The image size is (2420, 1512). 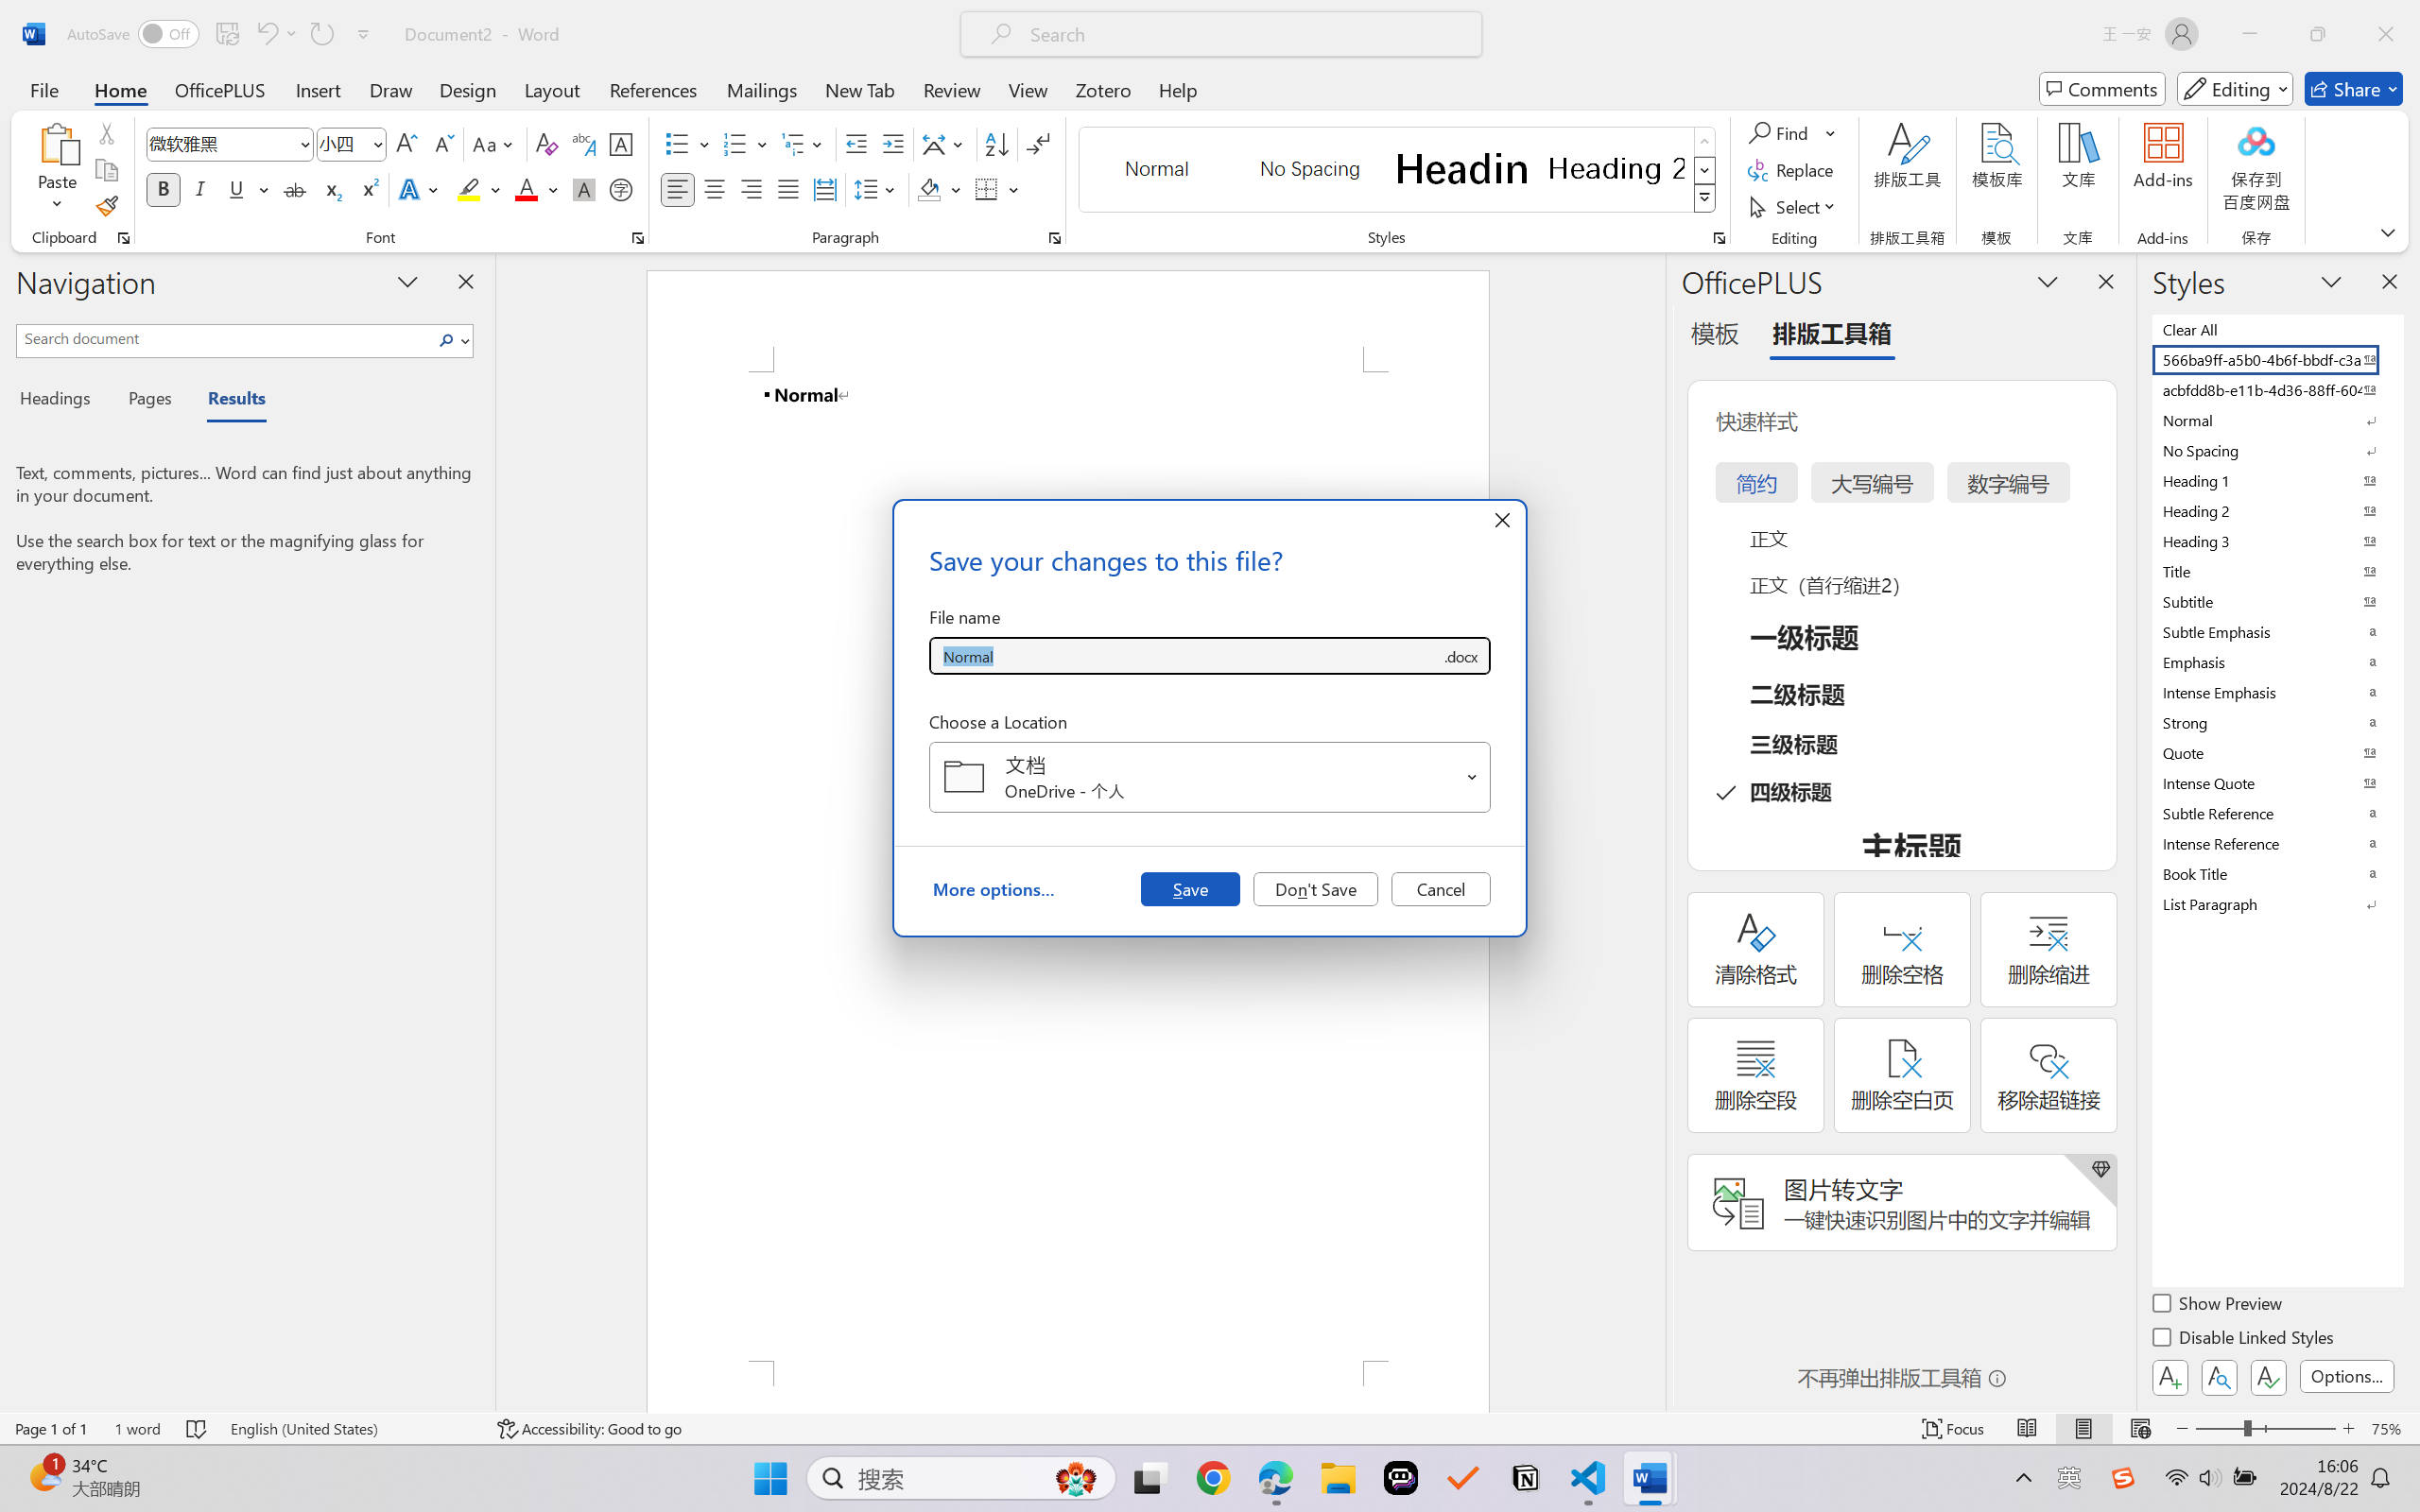 I want to click on Headings, so click(x=62, y=401).